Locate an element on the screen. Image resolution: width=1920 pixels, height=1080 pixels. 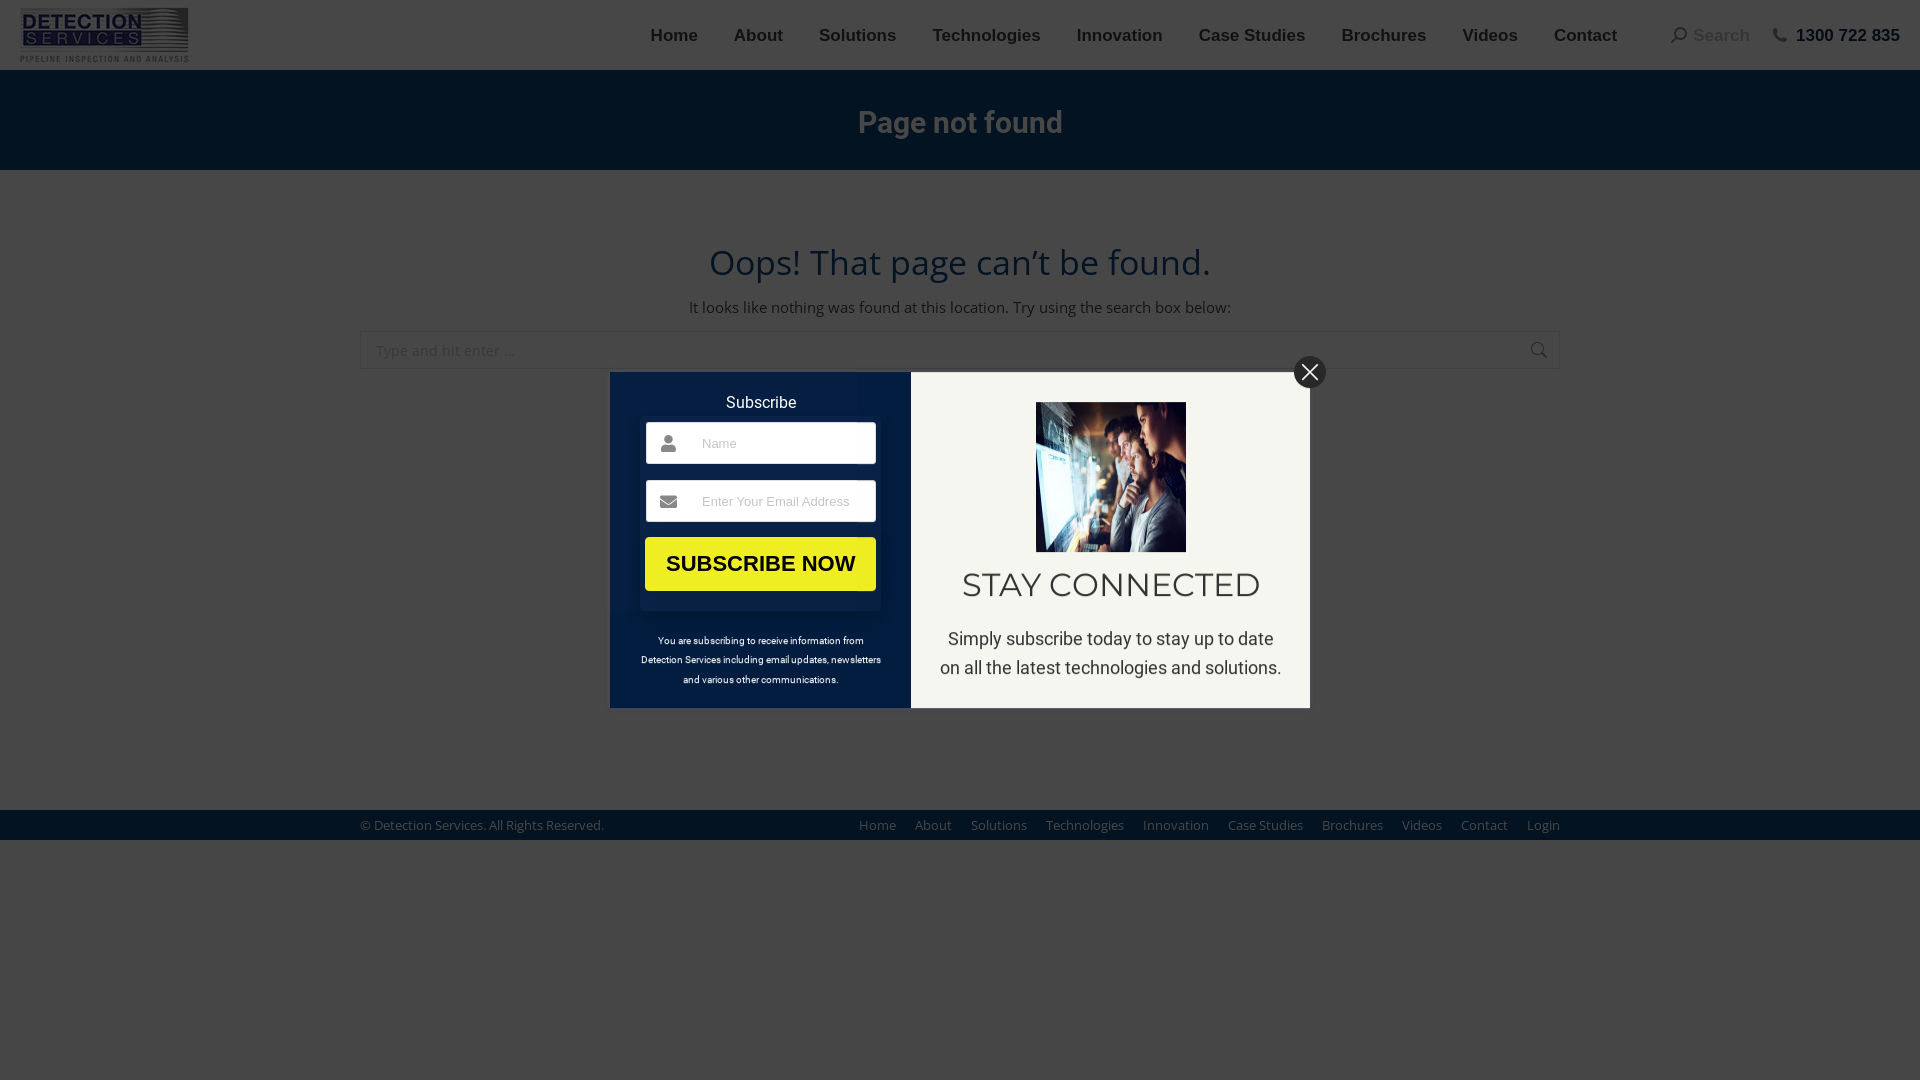
Contact is located at coordinates (1484, 826).